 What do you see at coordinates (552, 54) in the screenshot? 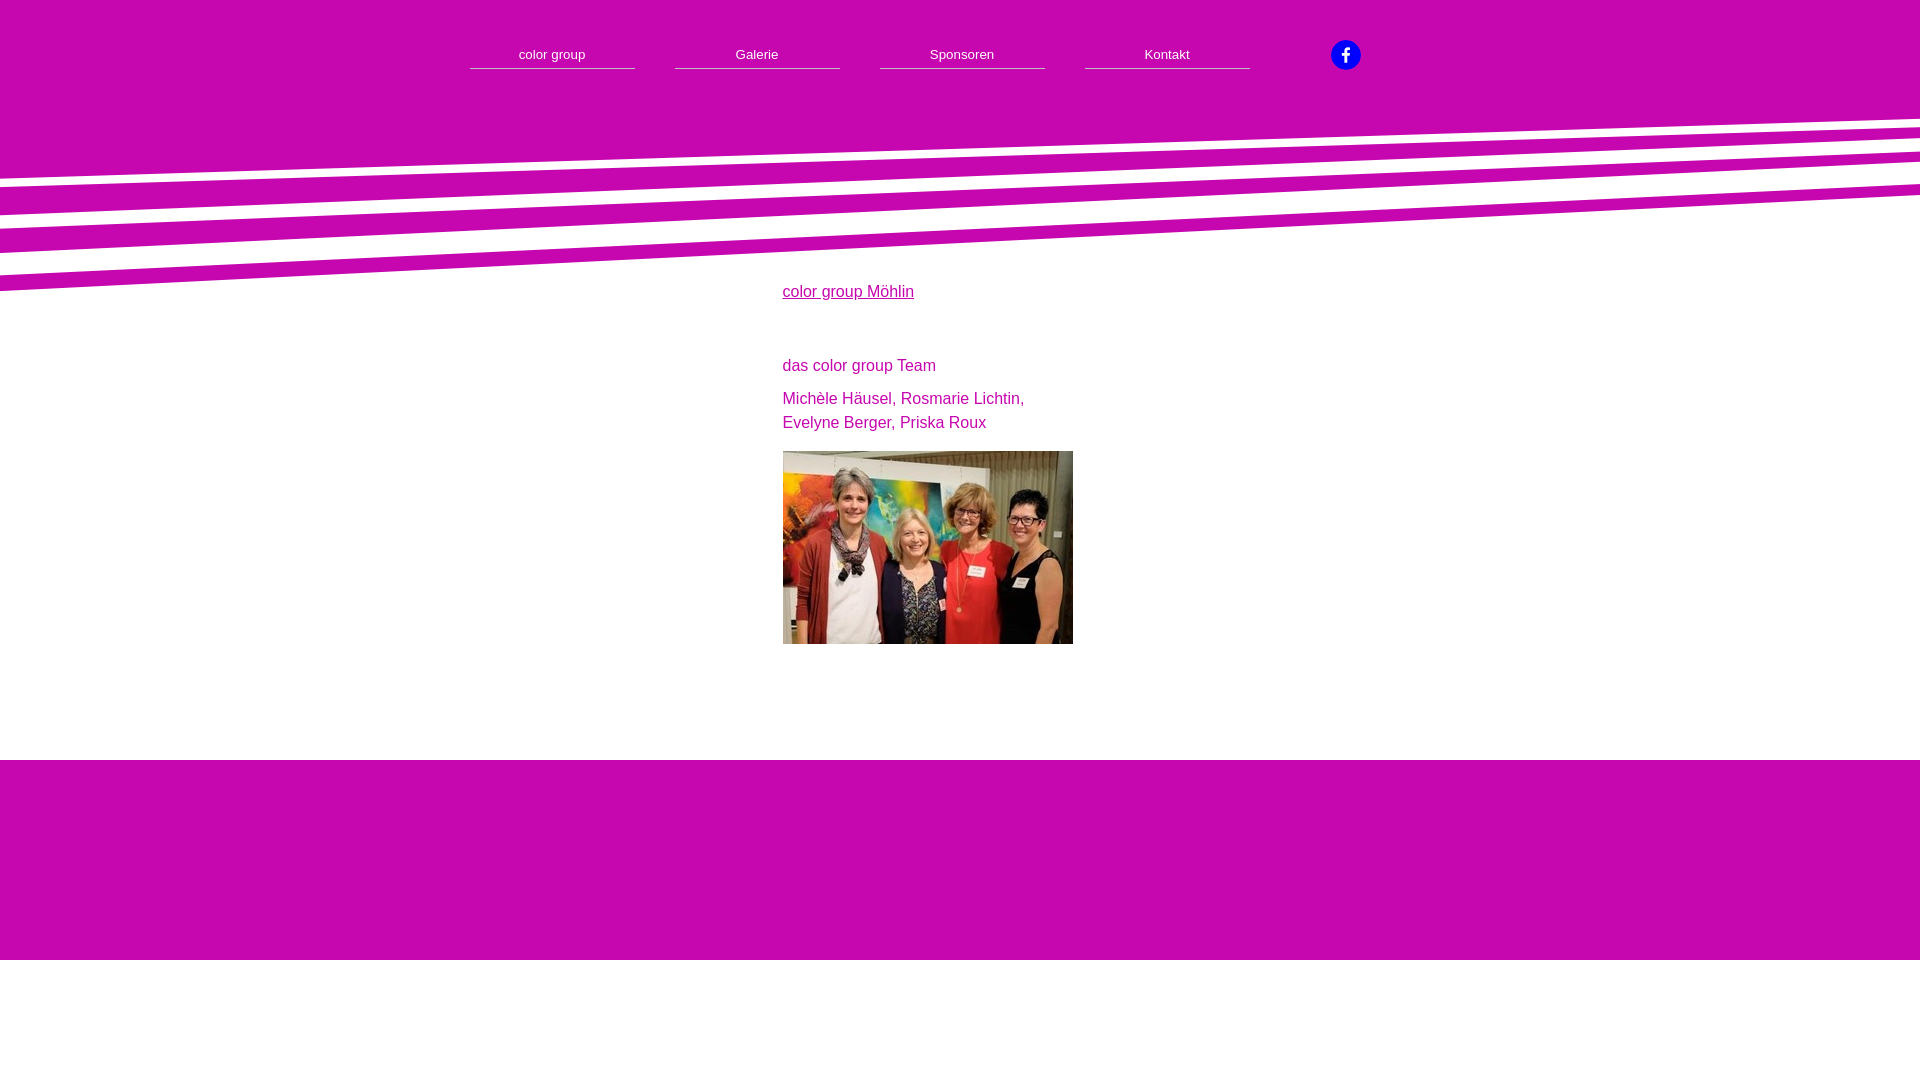
I see `color group` at bounding box center [552, 54].